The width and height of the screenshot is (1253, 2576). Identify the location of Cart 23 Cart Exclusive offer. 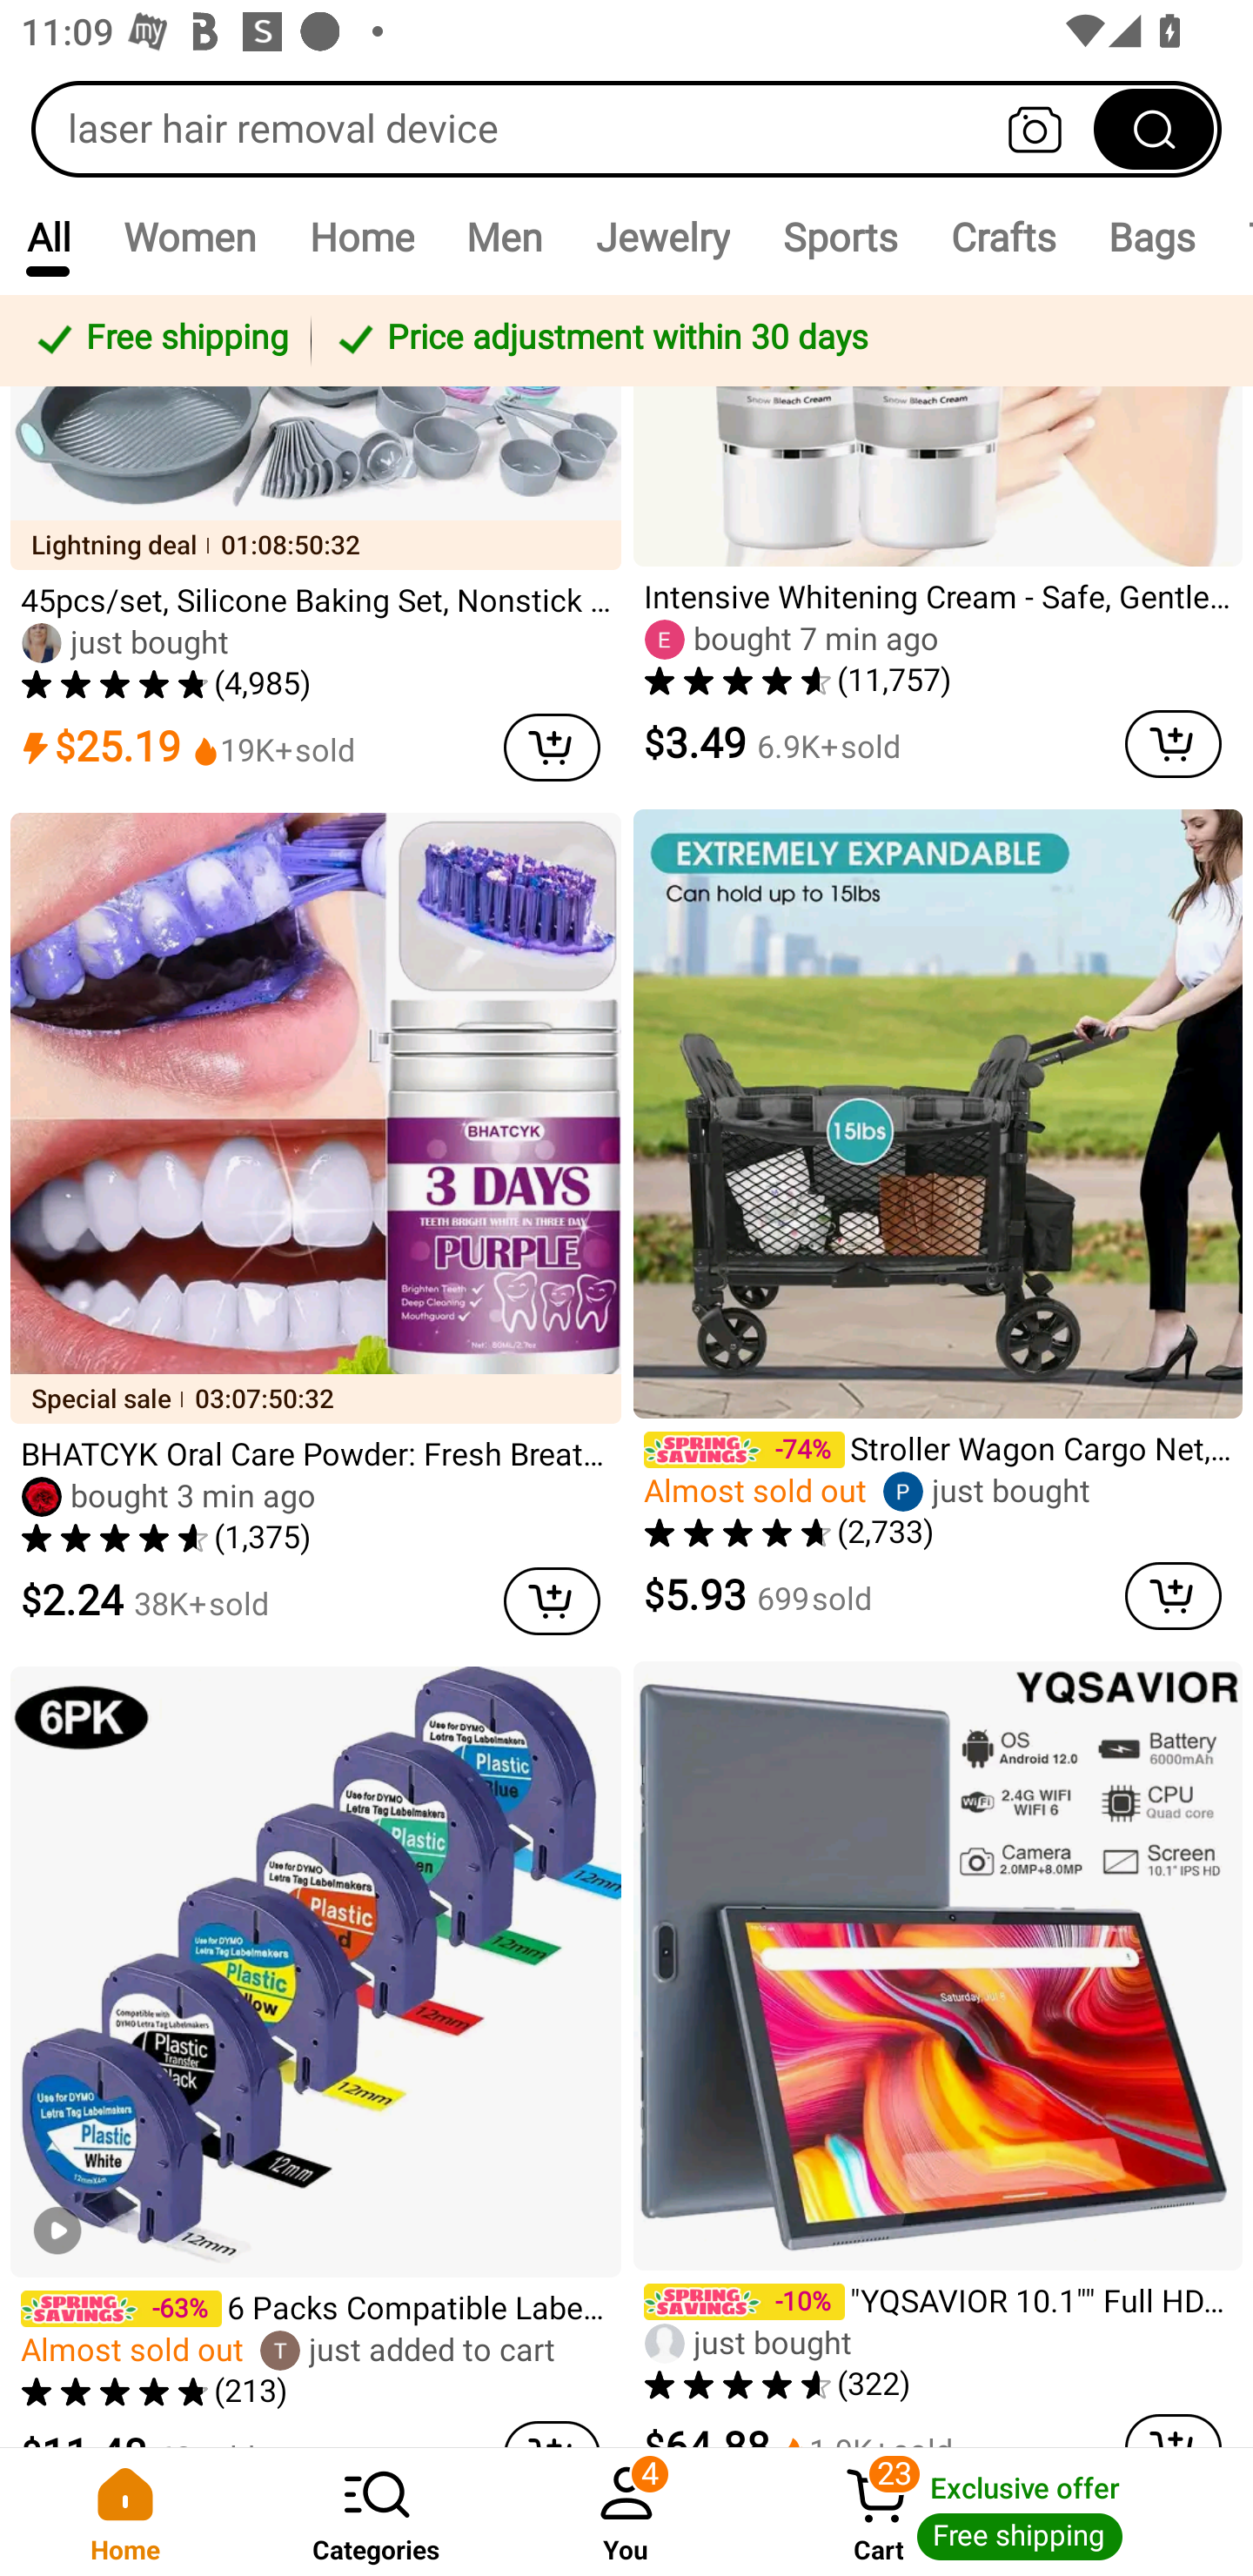
(1002, 2512).